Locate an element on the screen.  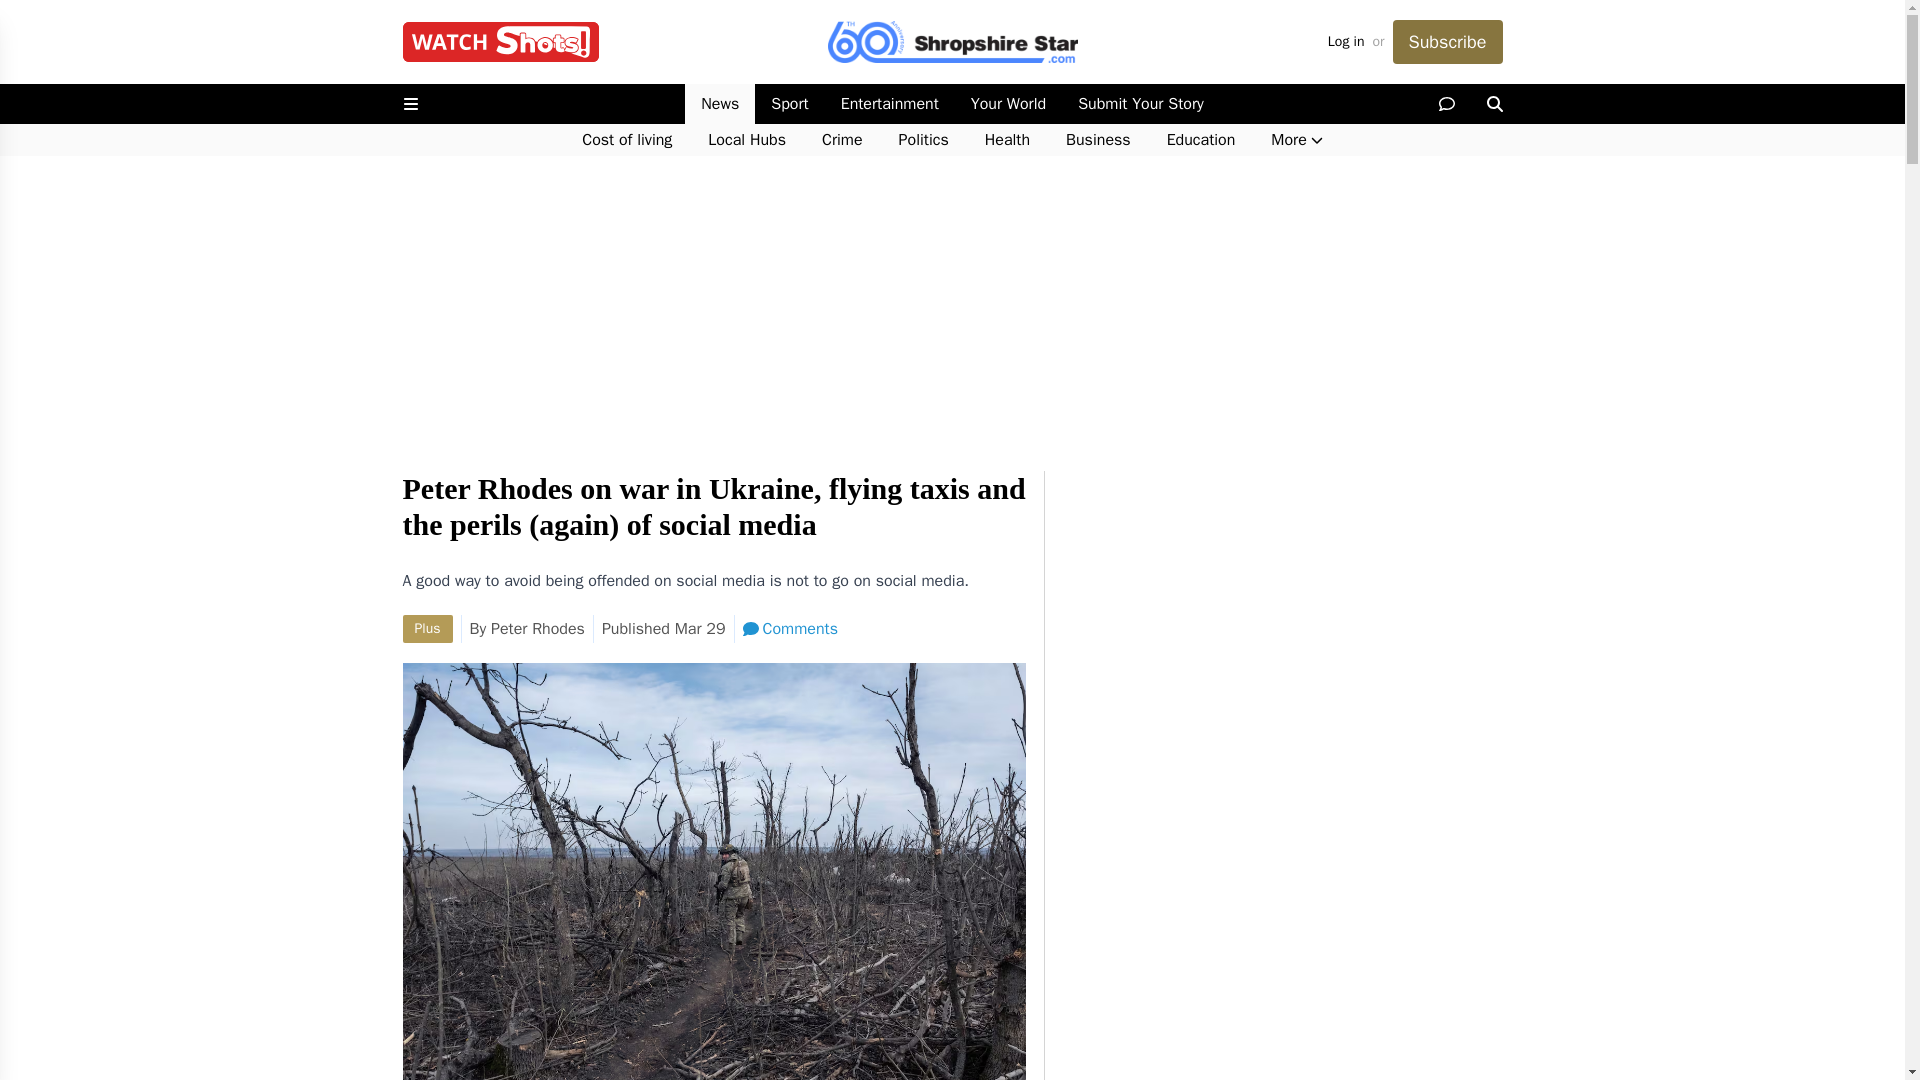
Education is located at coordinates (1200, 140).